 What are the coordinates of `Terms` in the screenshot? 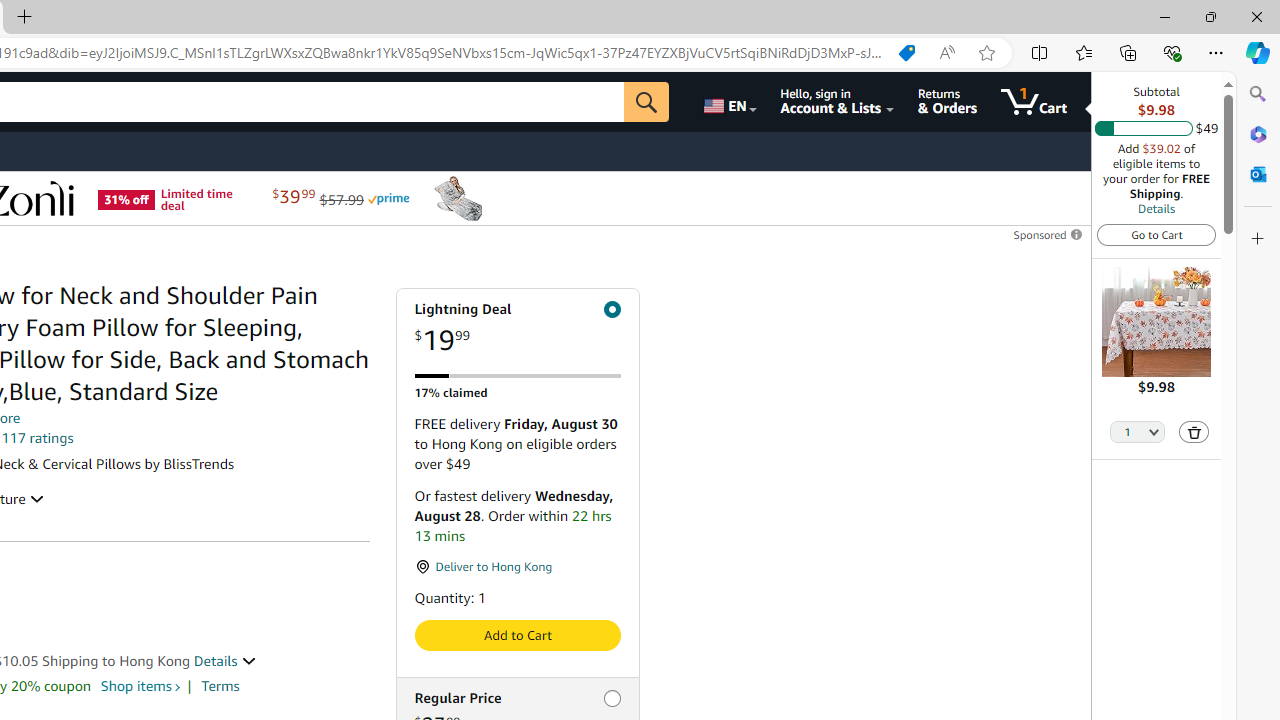 It's located at (220, 686).